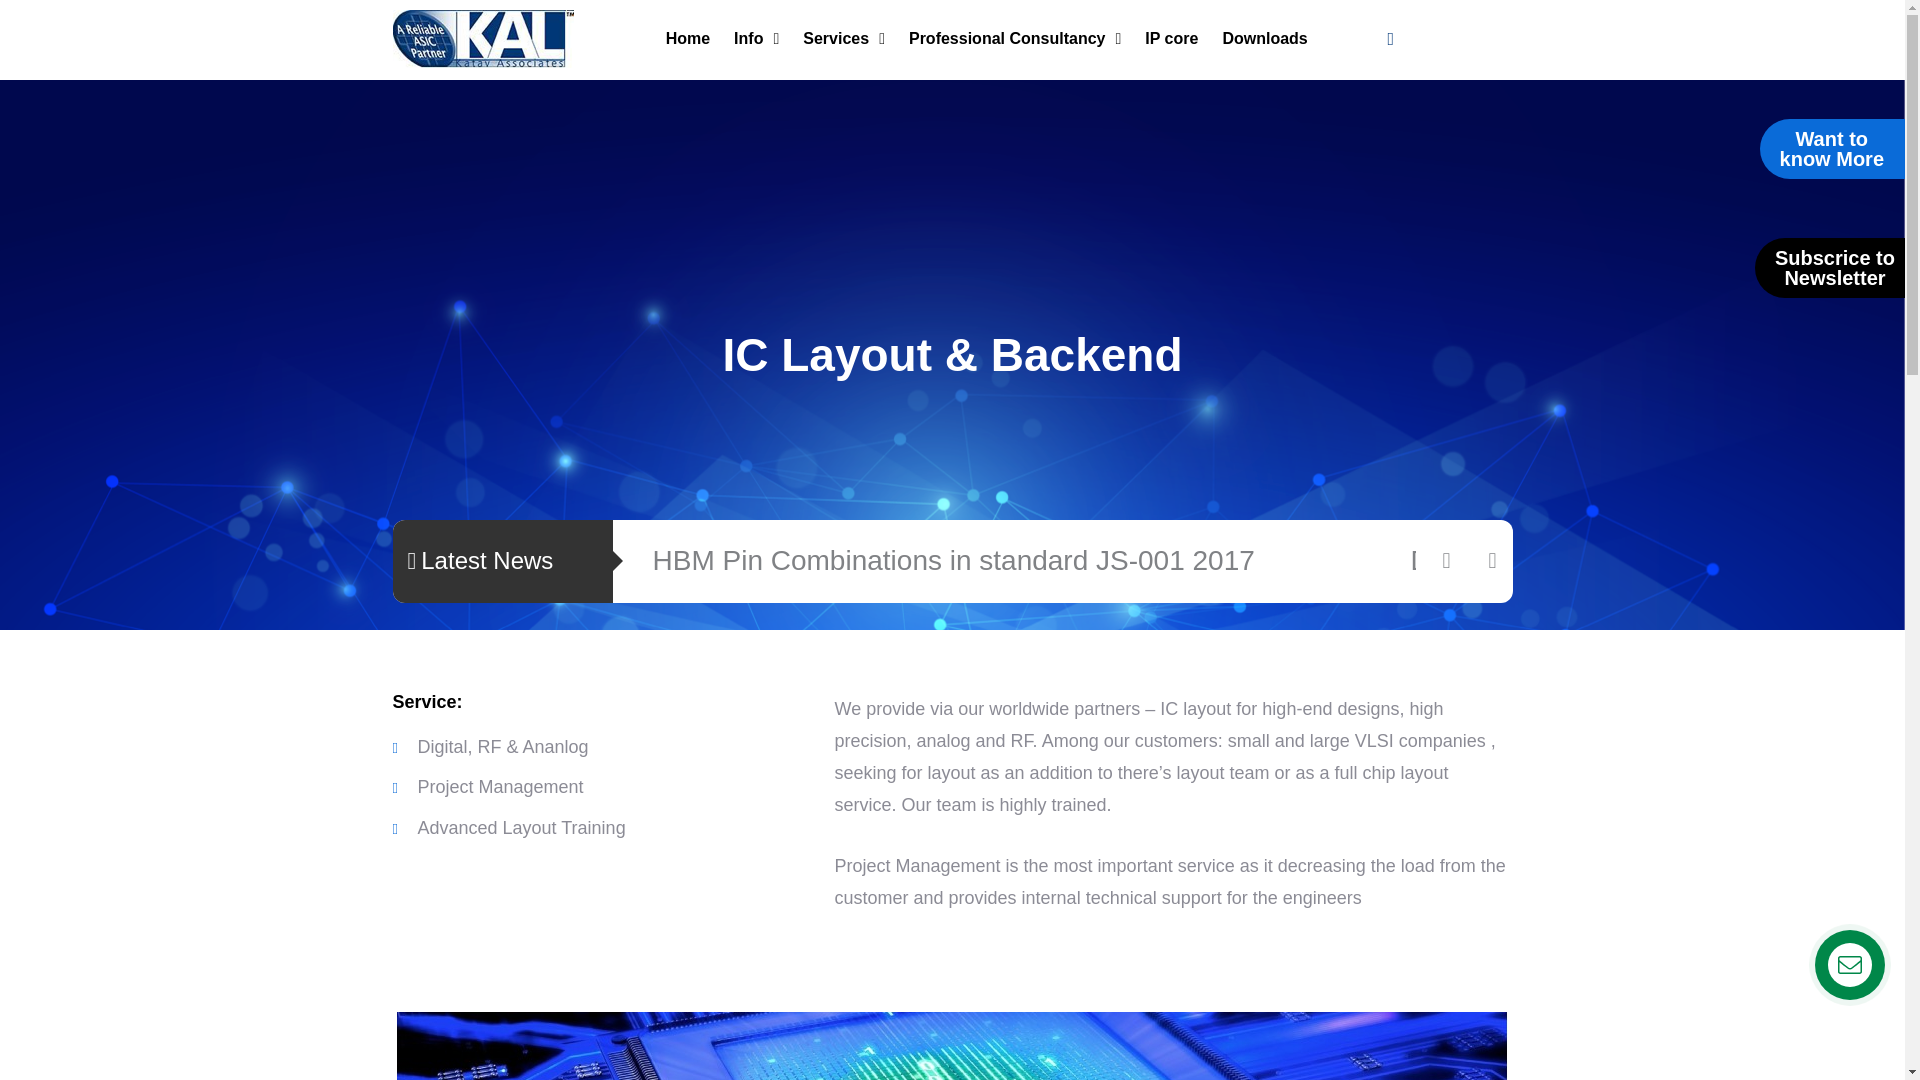 The width and height of the screenshot is (1920, 1080). I want to click on Downloads, so click(1264, 38).